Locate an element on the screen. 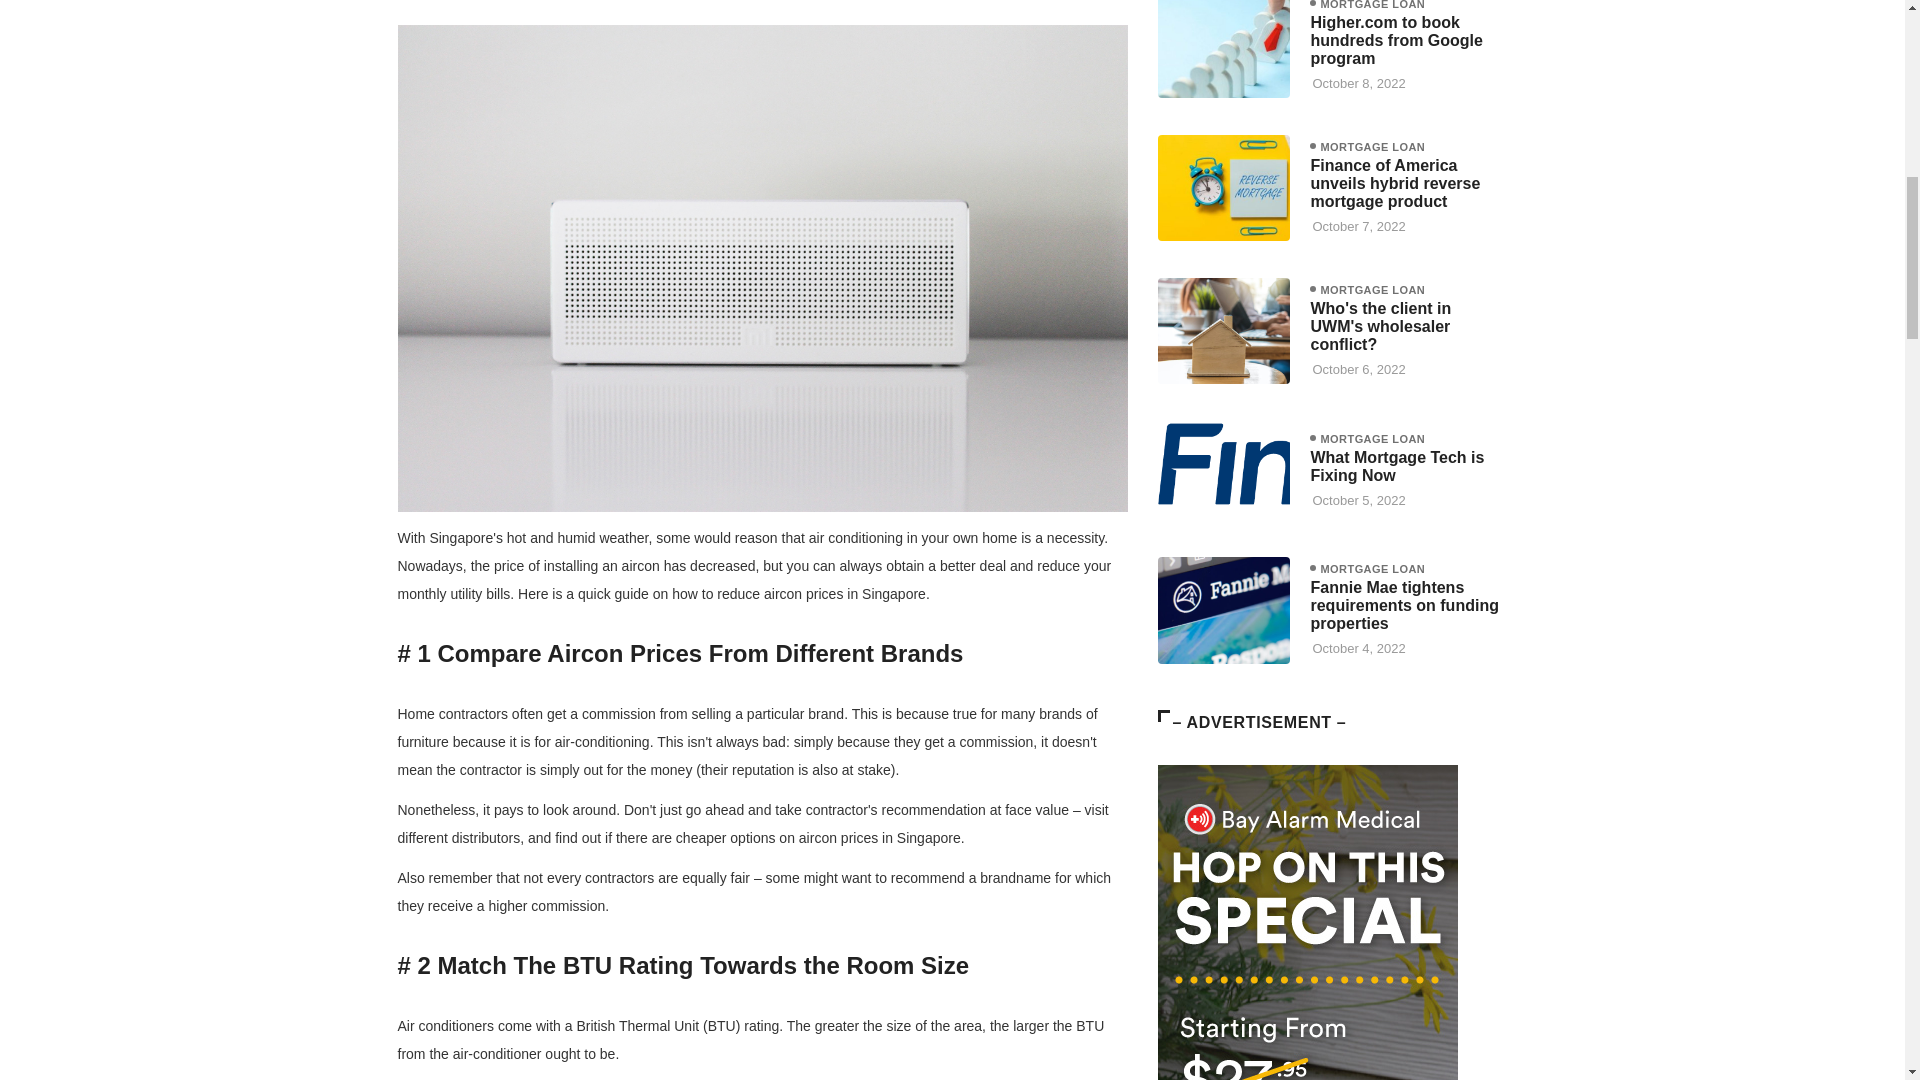 The width and height of the screenshot is (1920, 1080). Higher.com to book hundreds from Google program is located at coordinates (1396, 40).